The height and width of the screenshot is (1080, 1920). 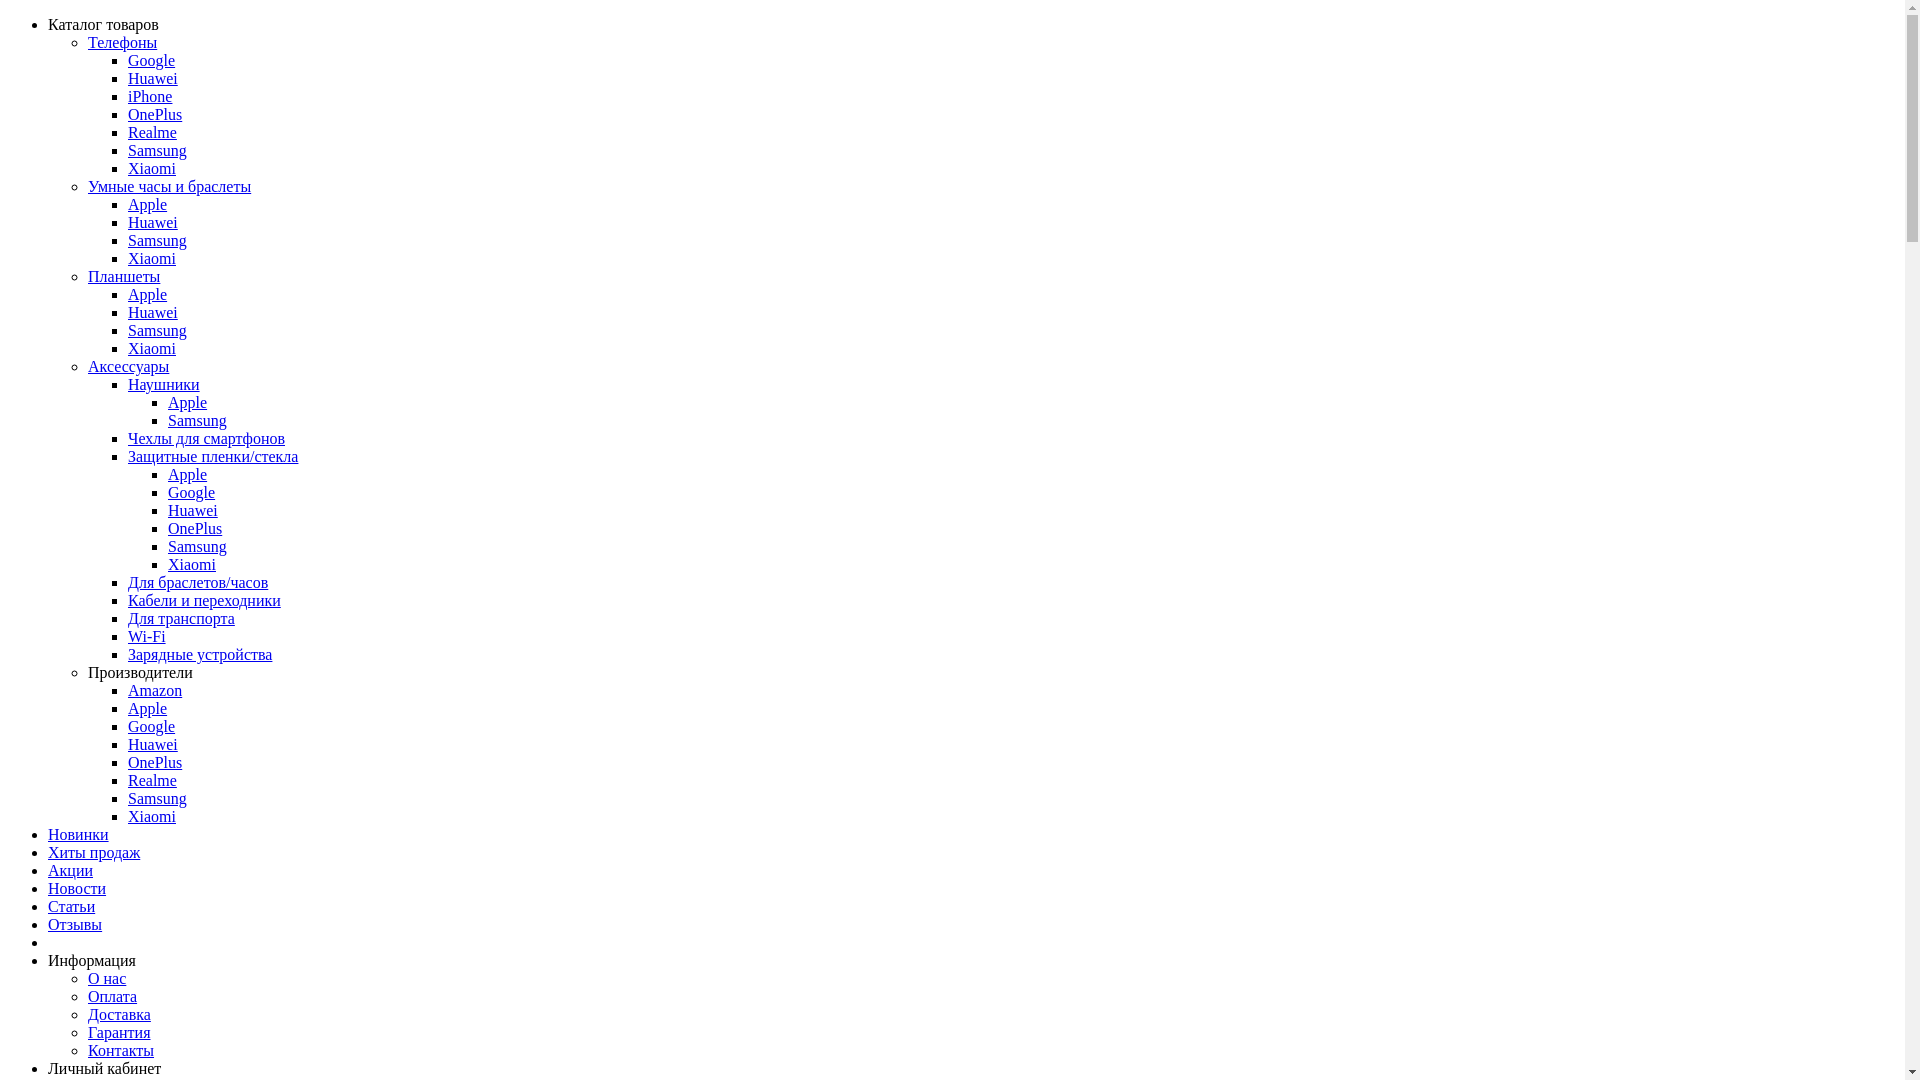 What do you see at coordinates (148, 204) in the screenshot?
I see `Apple` at bounding box center [148, 204].